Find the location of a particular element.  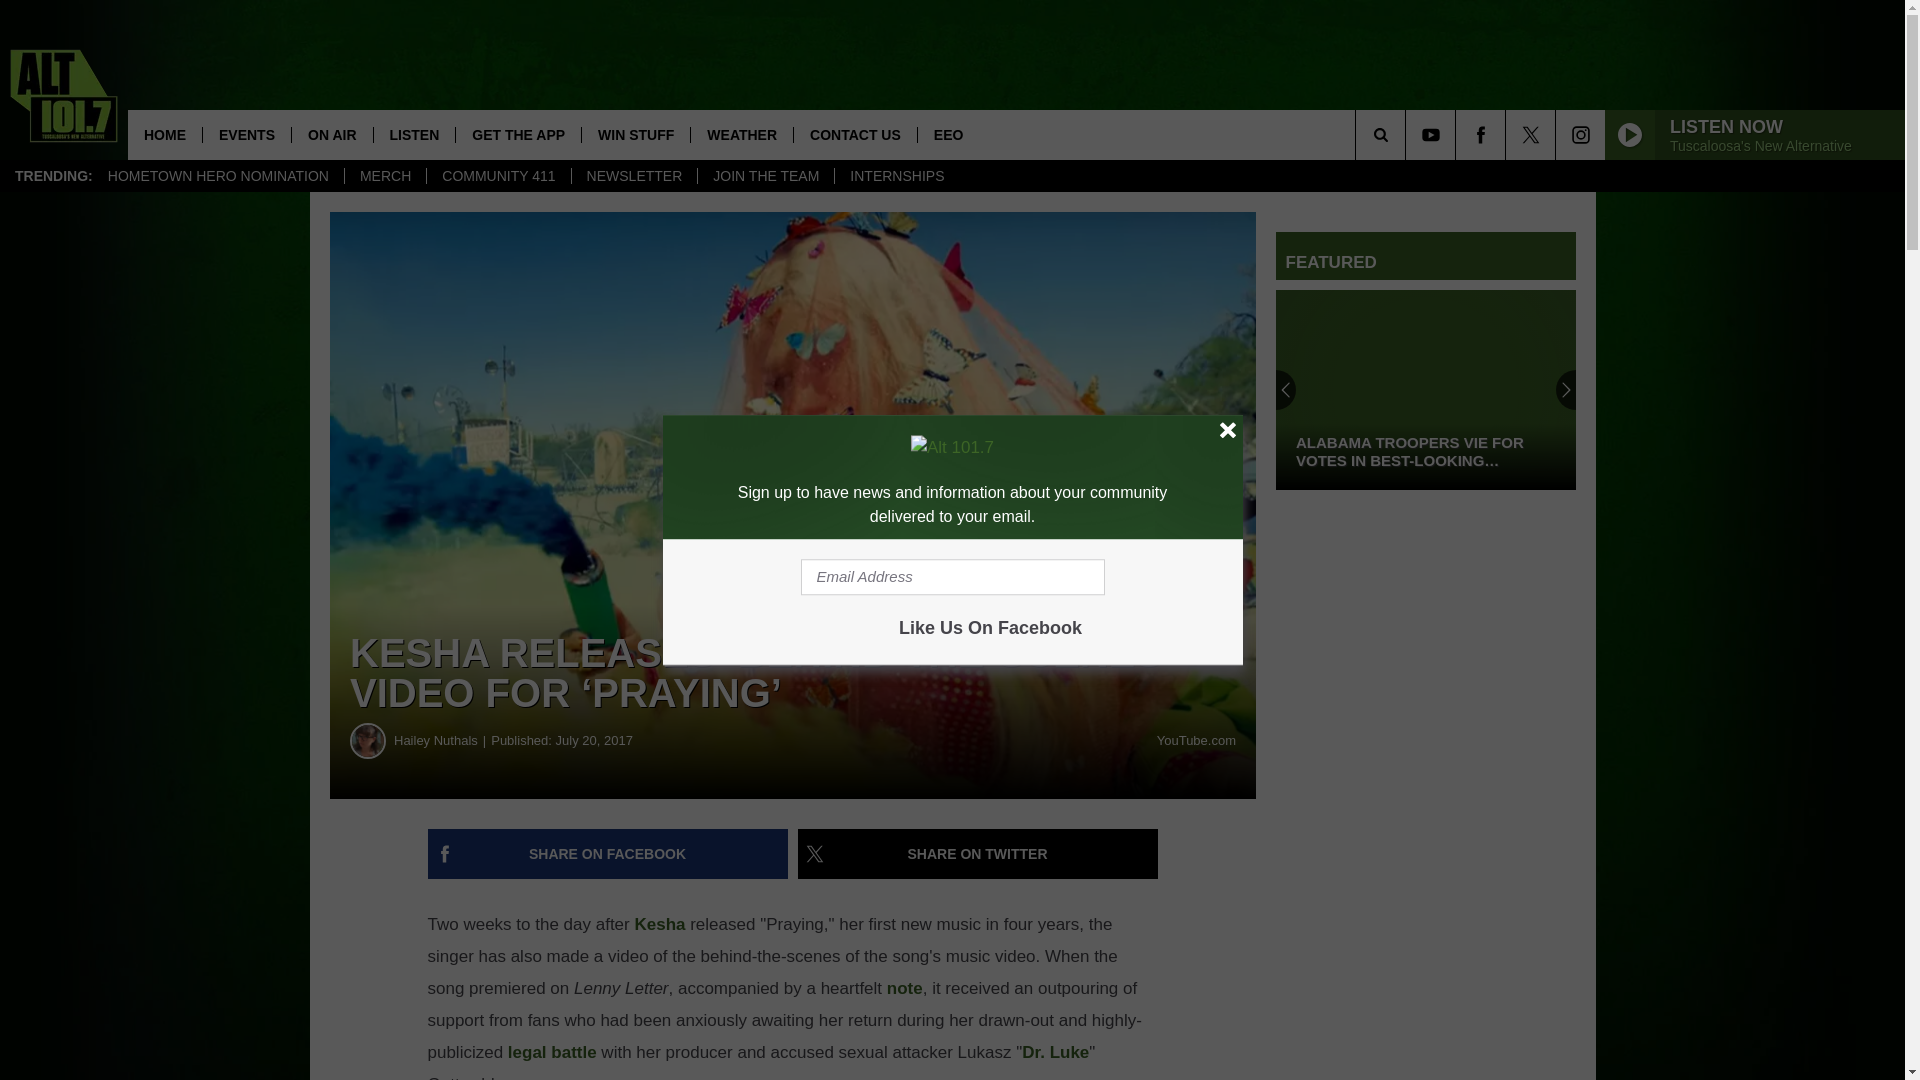

LISTEN is located at coordinates (414, 134).